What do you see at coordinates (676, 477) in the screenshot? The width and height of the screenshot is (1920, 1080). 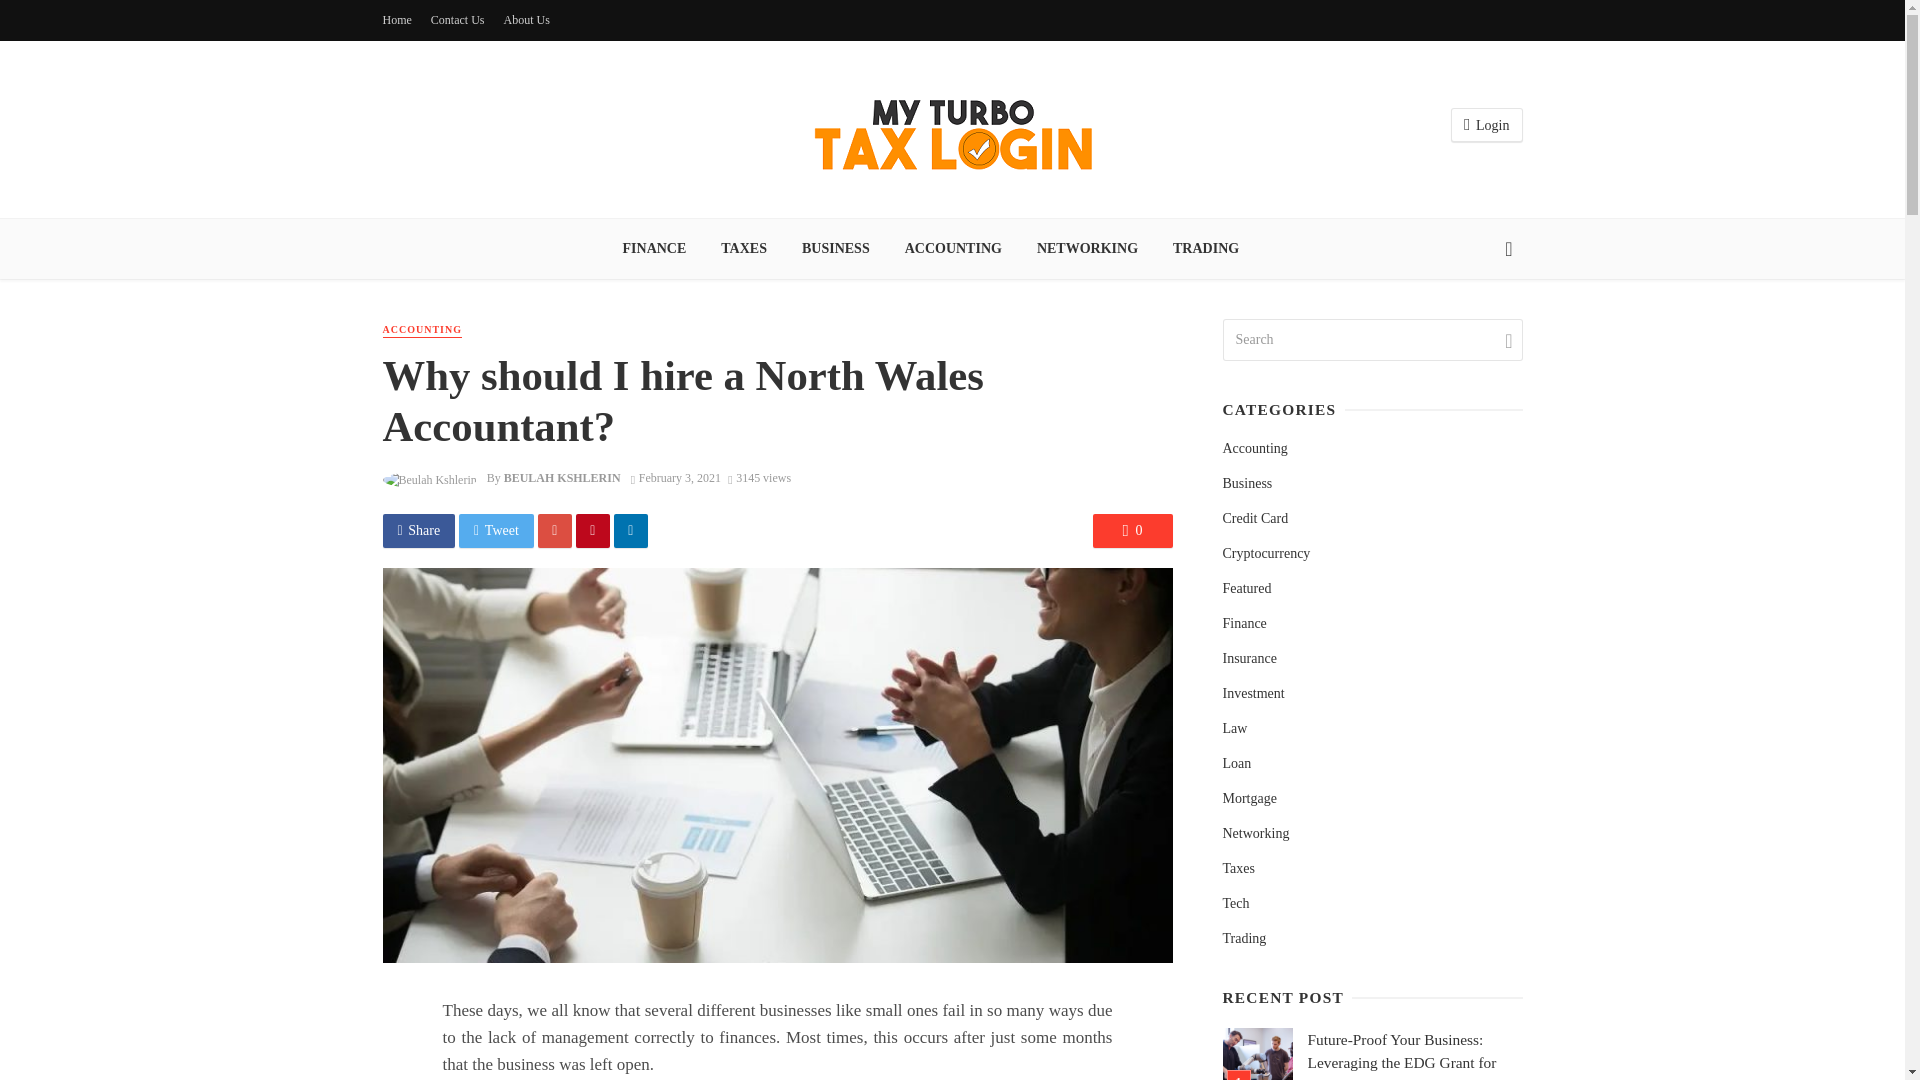 I see `February 3, 2021 at 7:26 pm` at bounding box center [676, 477].